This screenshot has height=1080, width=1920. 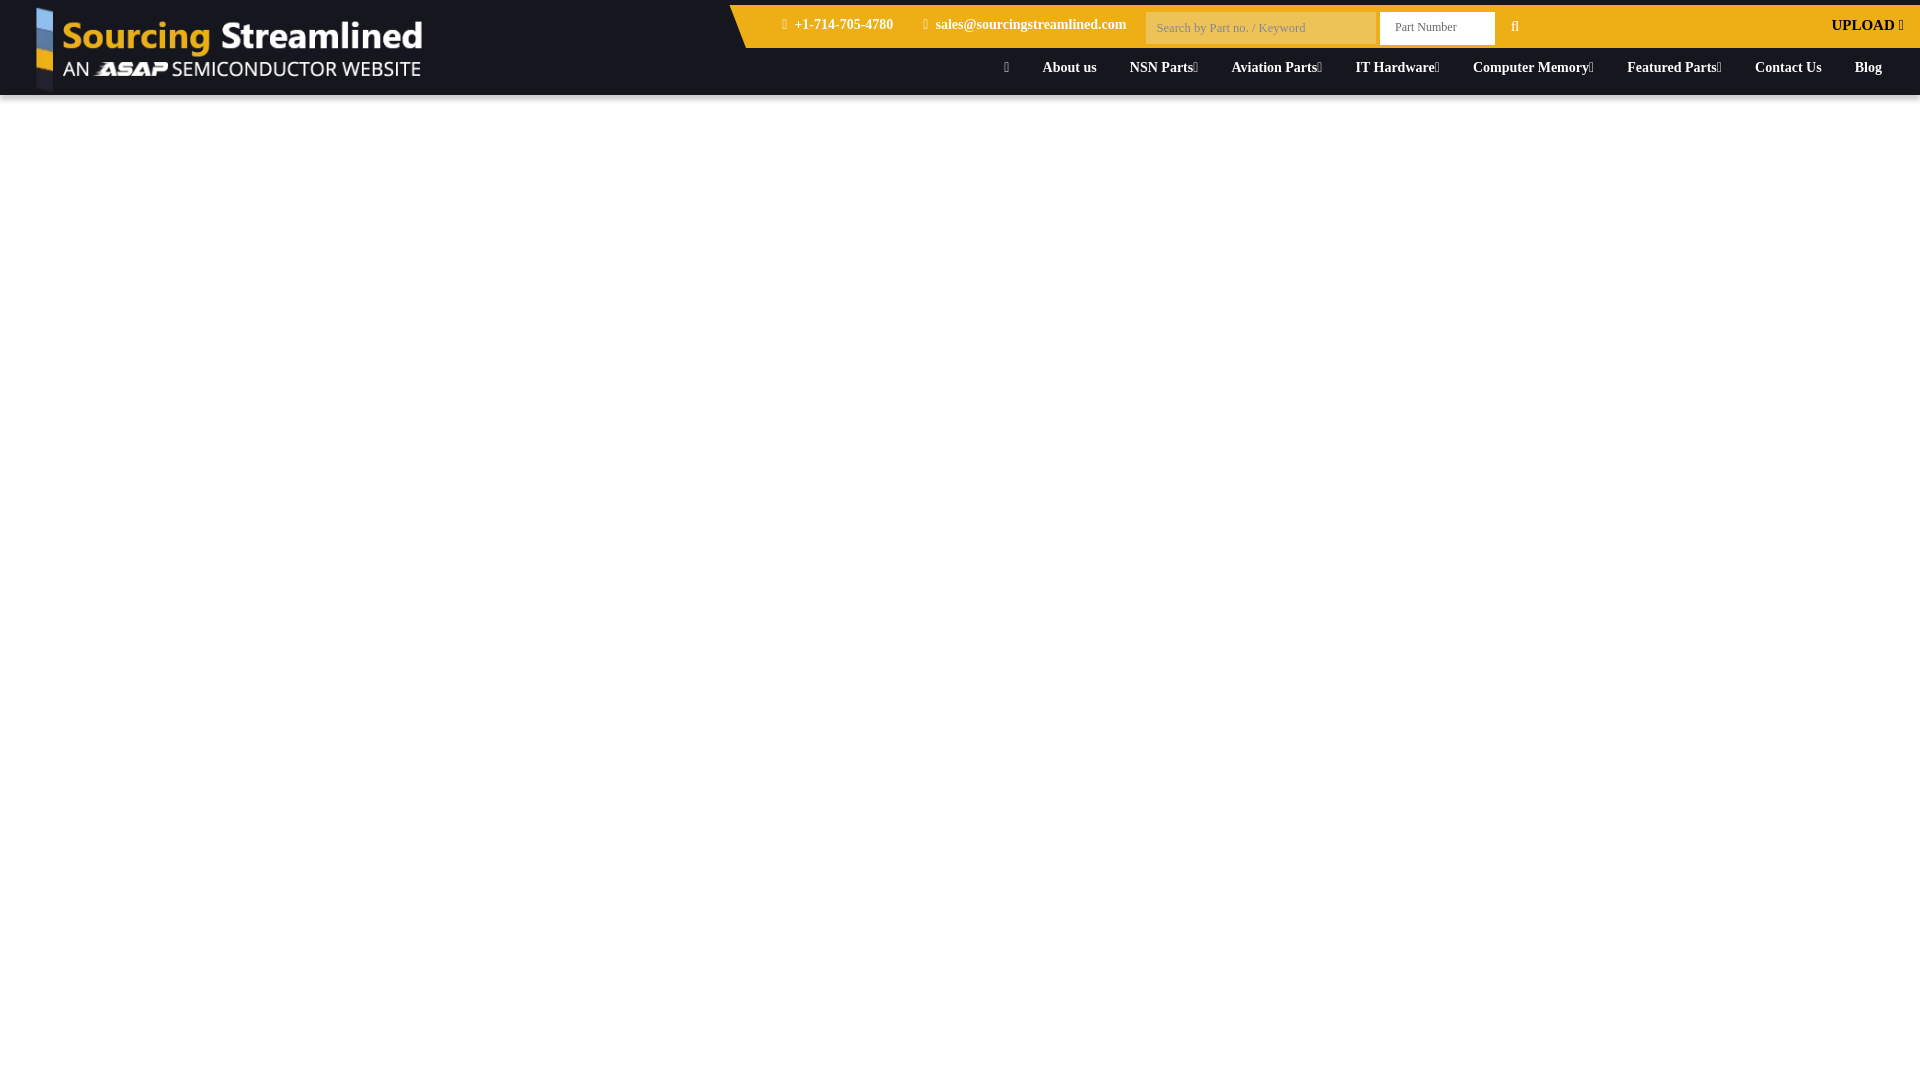 What do you see at coordinates (1868, 67) in the screenshot?
I see `Blog` at bounding box center [1868, 67].